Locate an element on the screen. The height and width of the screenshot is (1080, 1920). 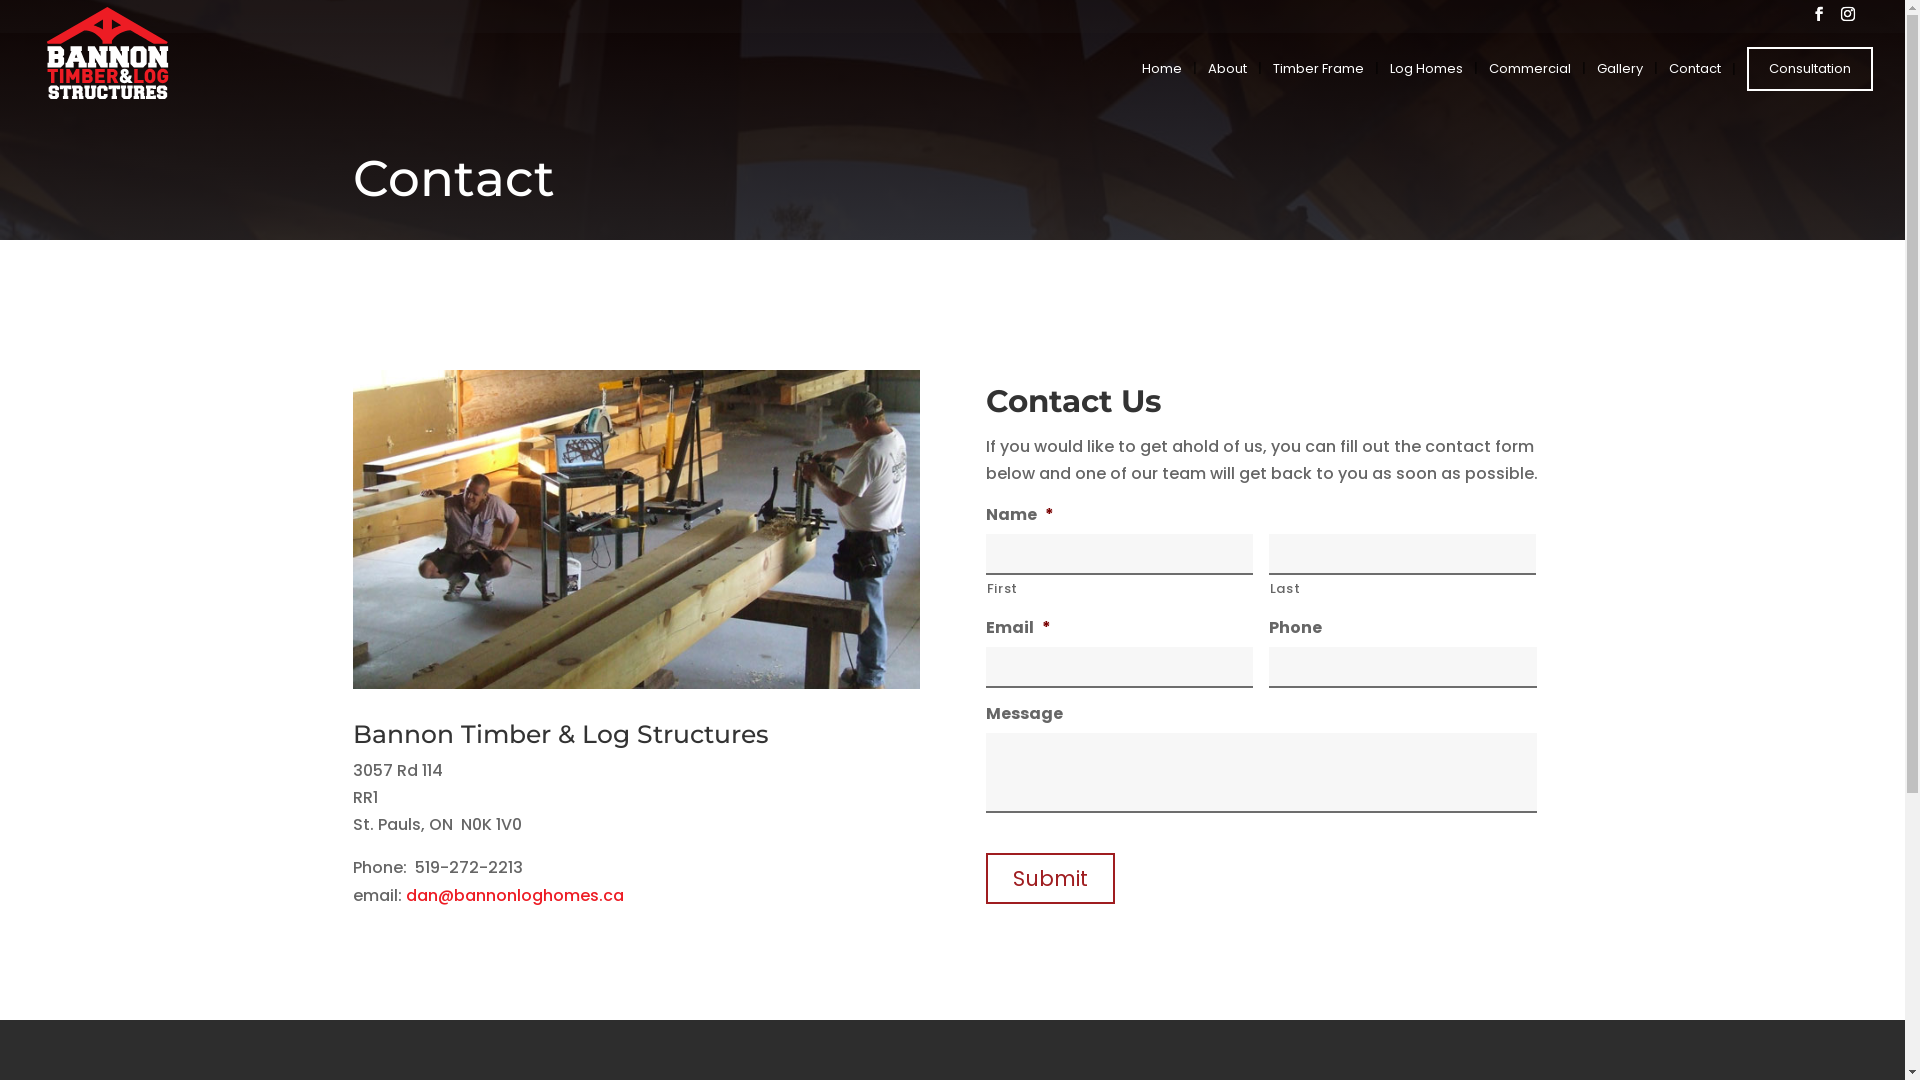
Home is located at coordinates (1162, 84).